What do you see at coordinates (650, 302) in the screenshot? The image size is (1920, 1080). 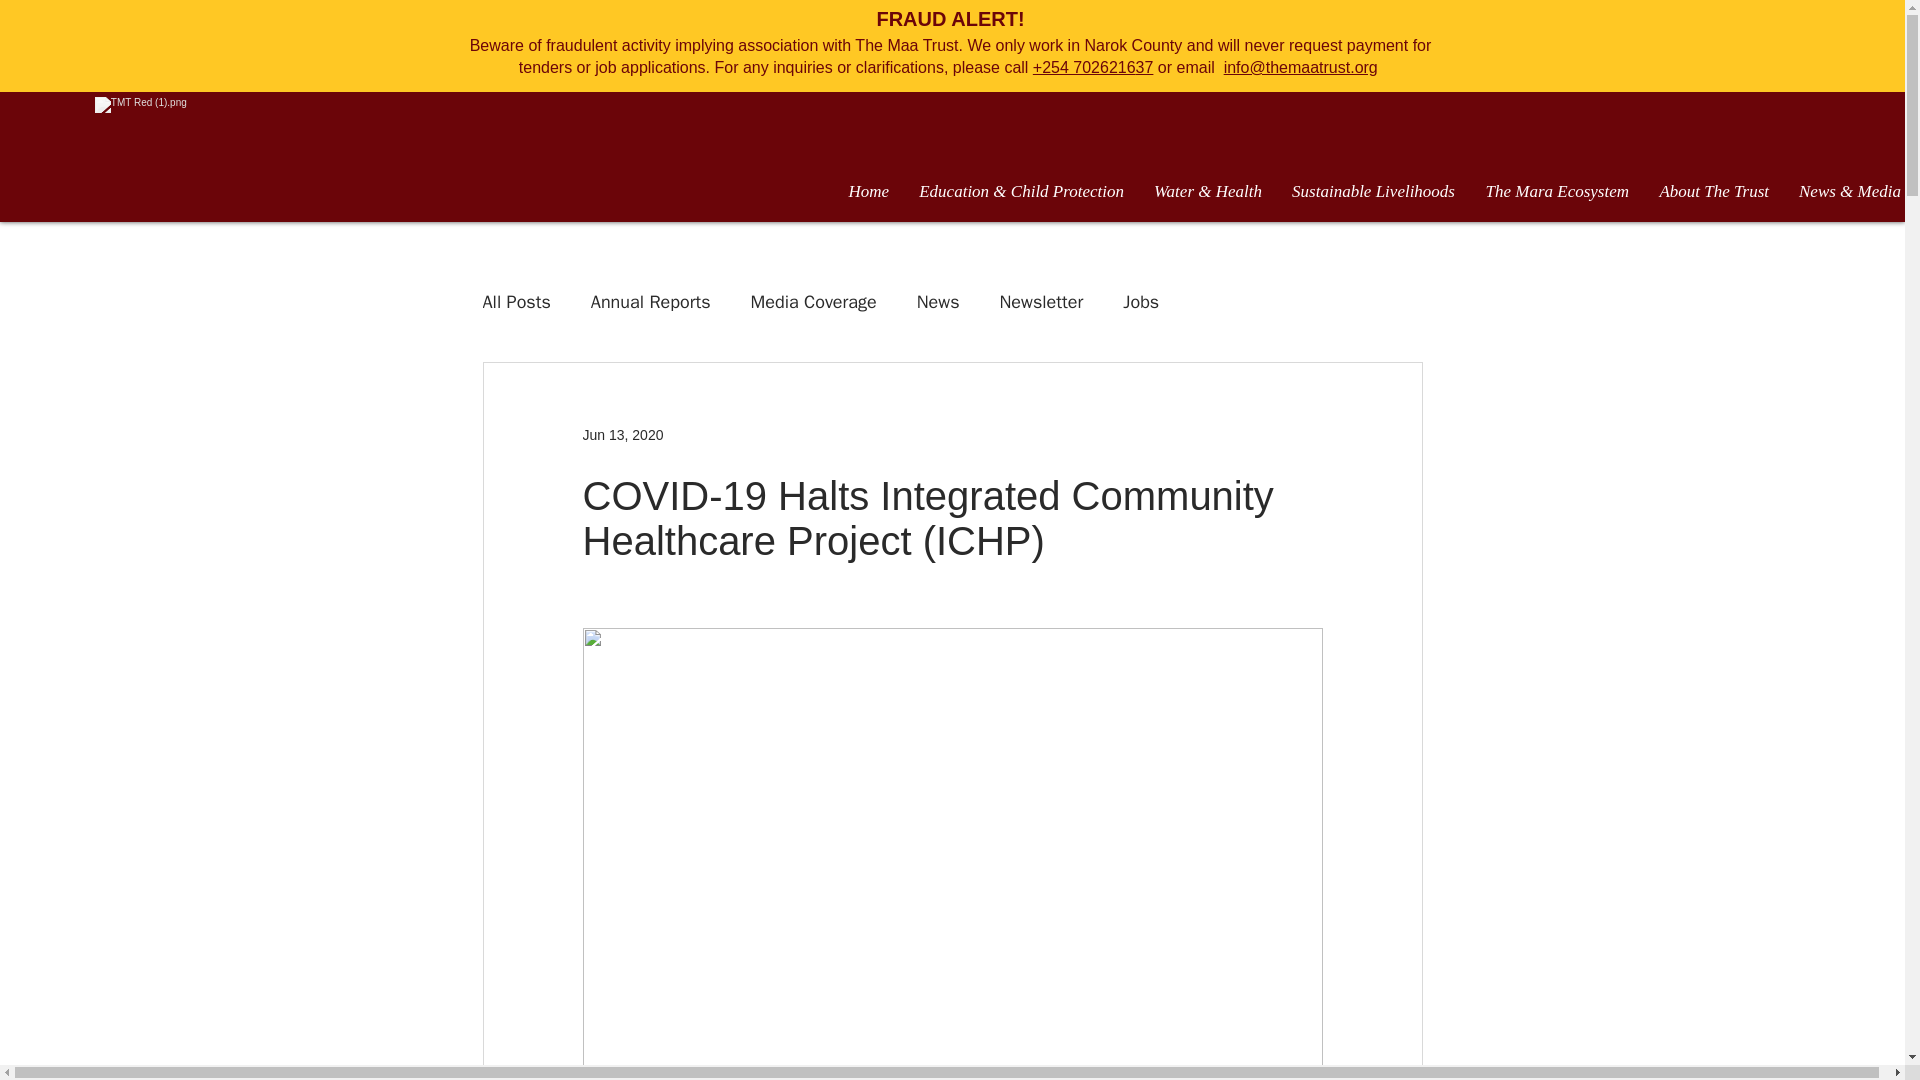 I see `Annual Reports` at bounding box center [650, 302].